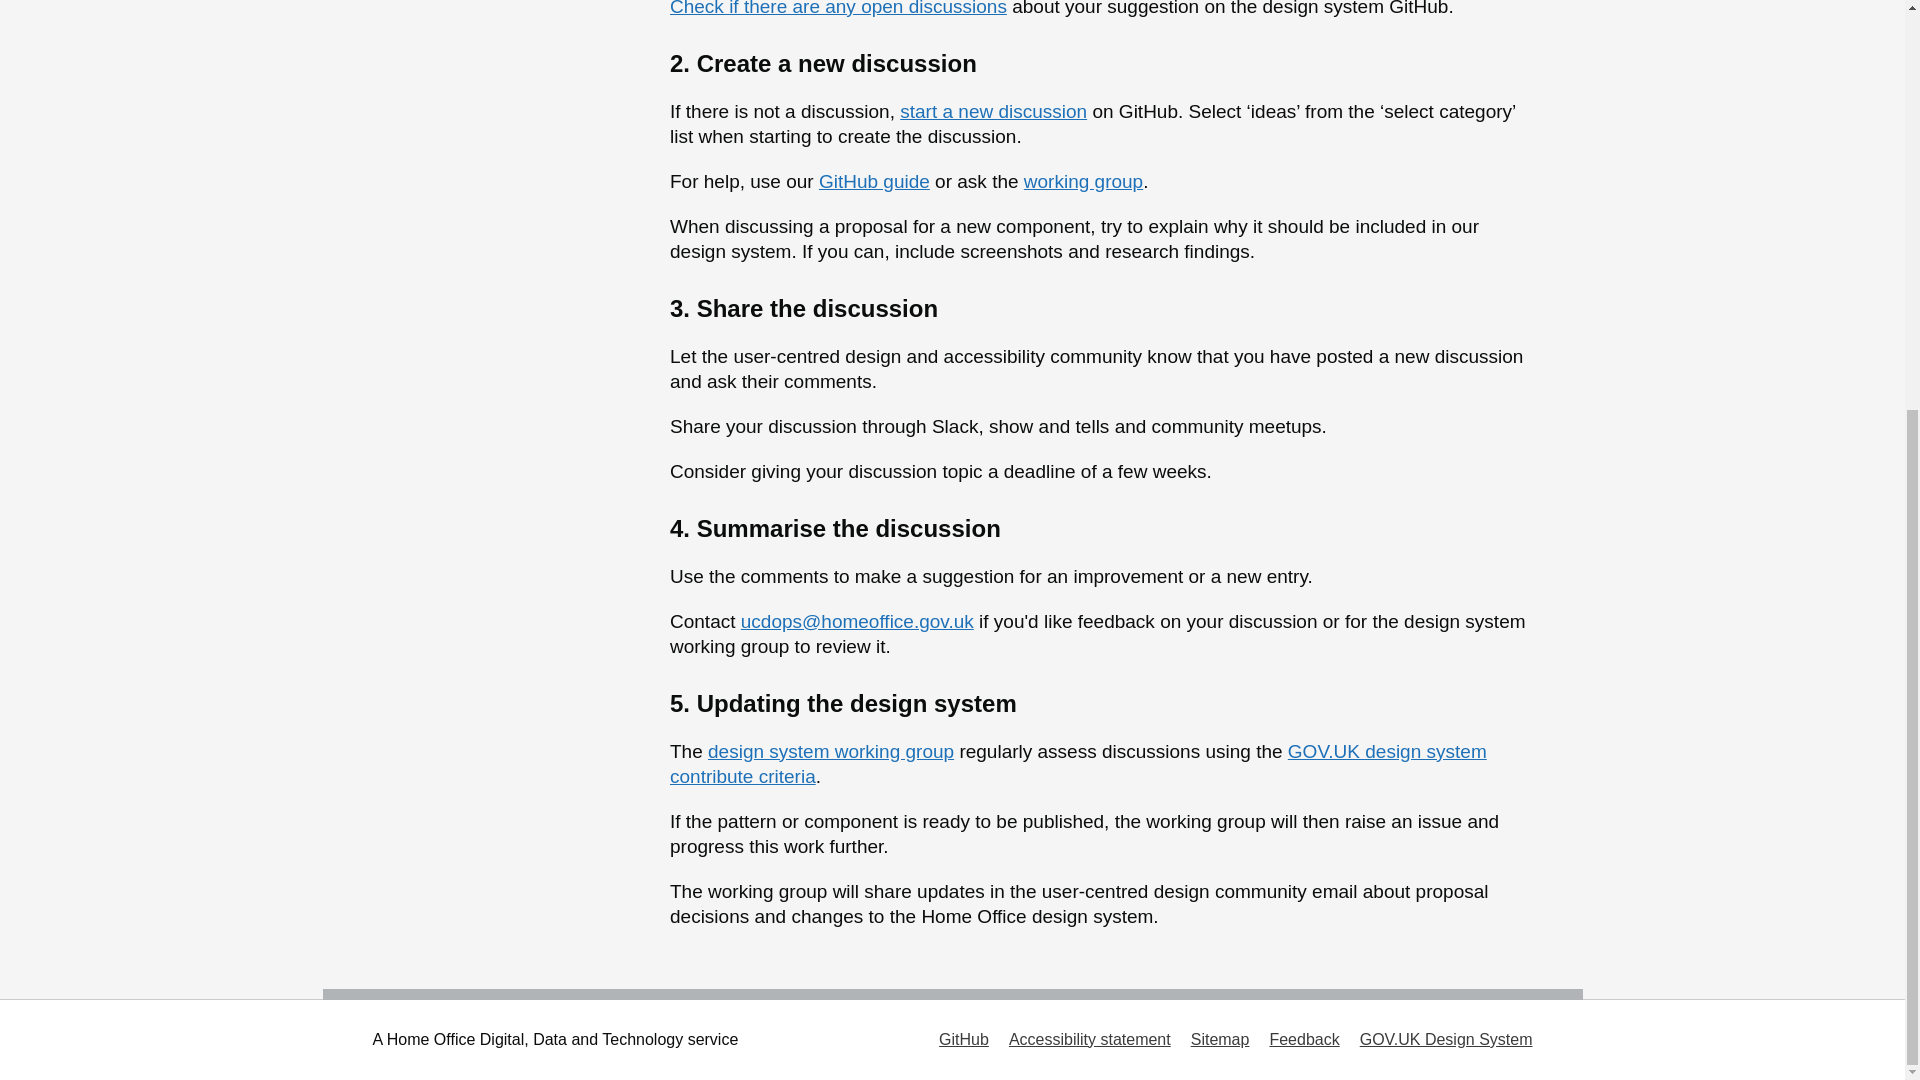 This screenshot has width=1920, height=1080. What do you see at coordinates (1078, 764) in the screenshot?
I see `GOV.UK design system contribute criteria` at bounding box center [1078, 764].